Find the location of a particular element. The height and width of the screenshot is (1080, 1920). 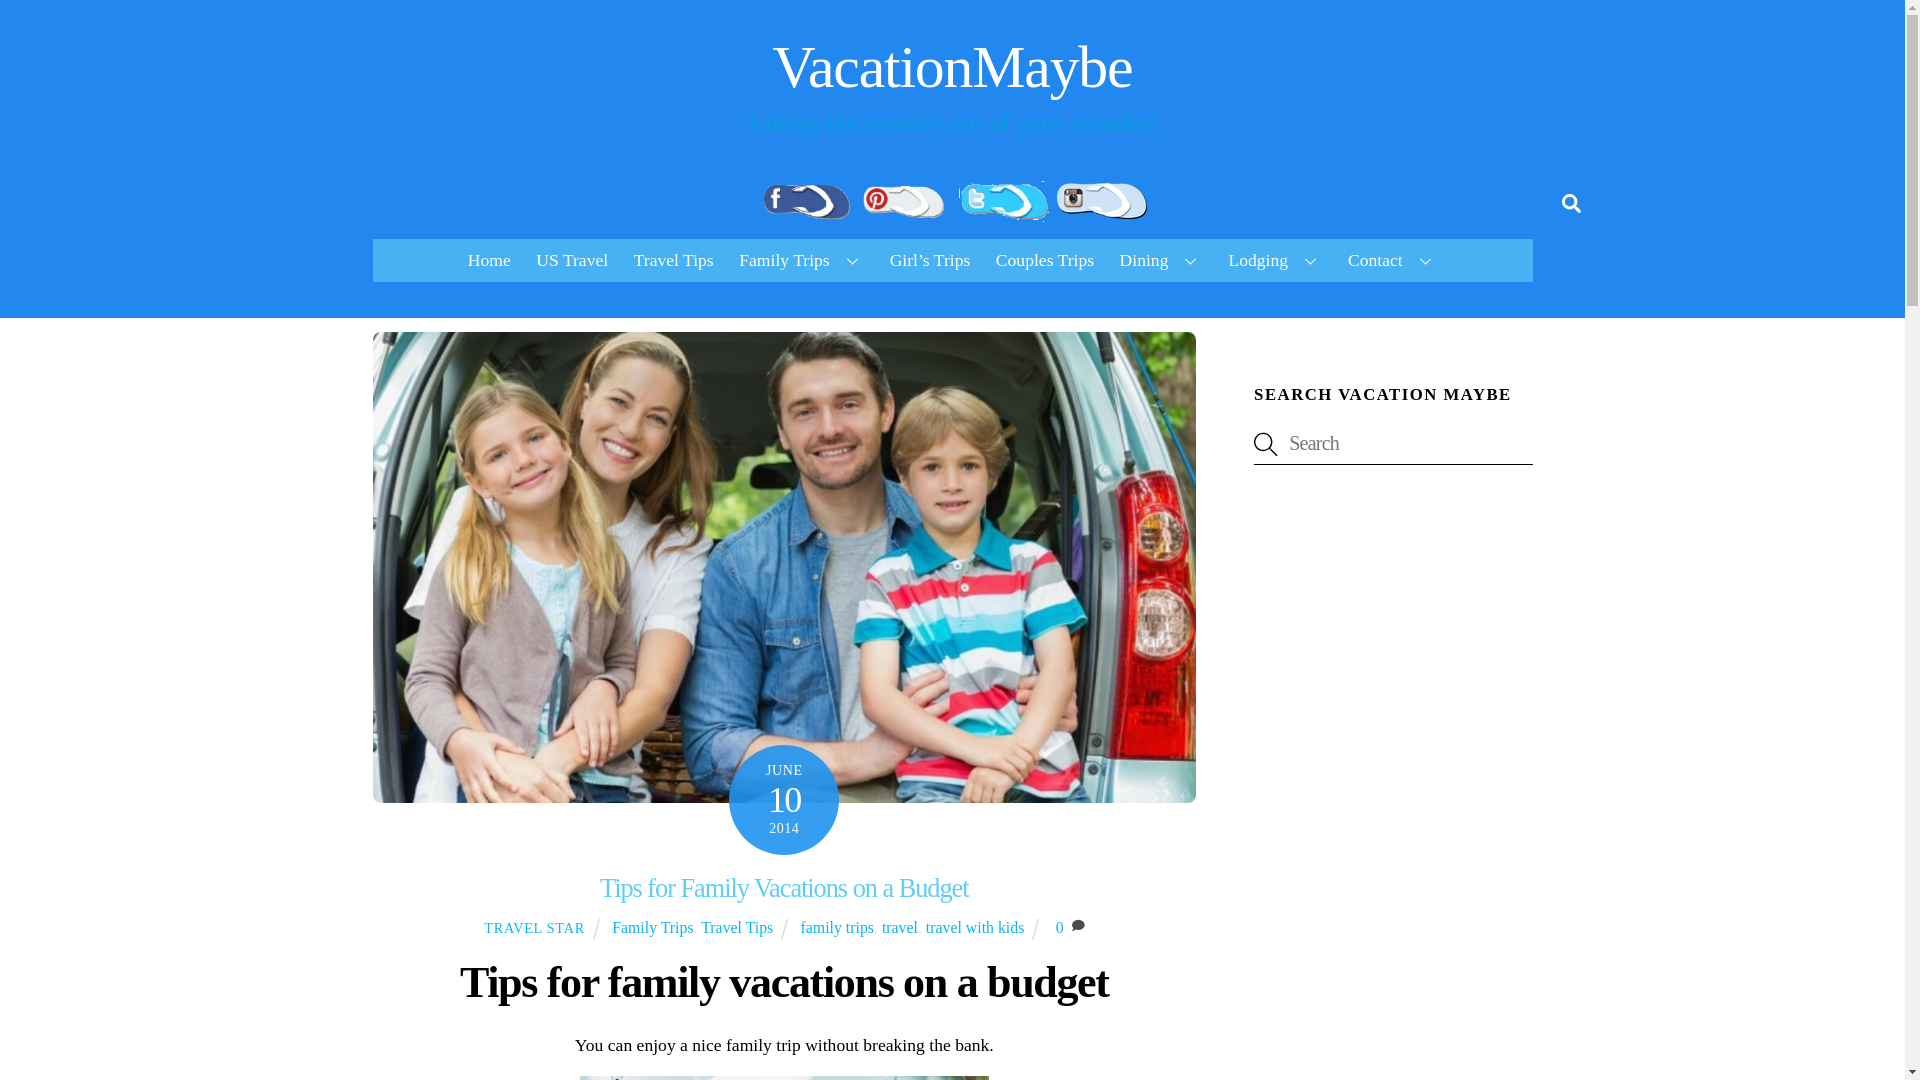

Home is located at coordinates (488, 259).